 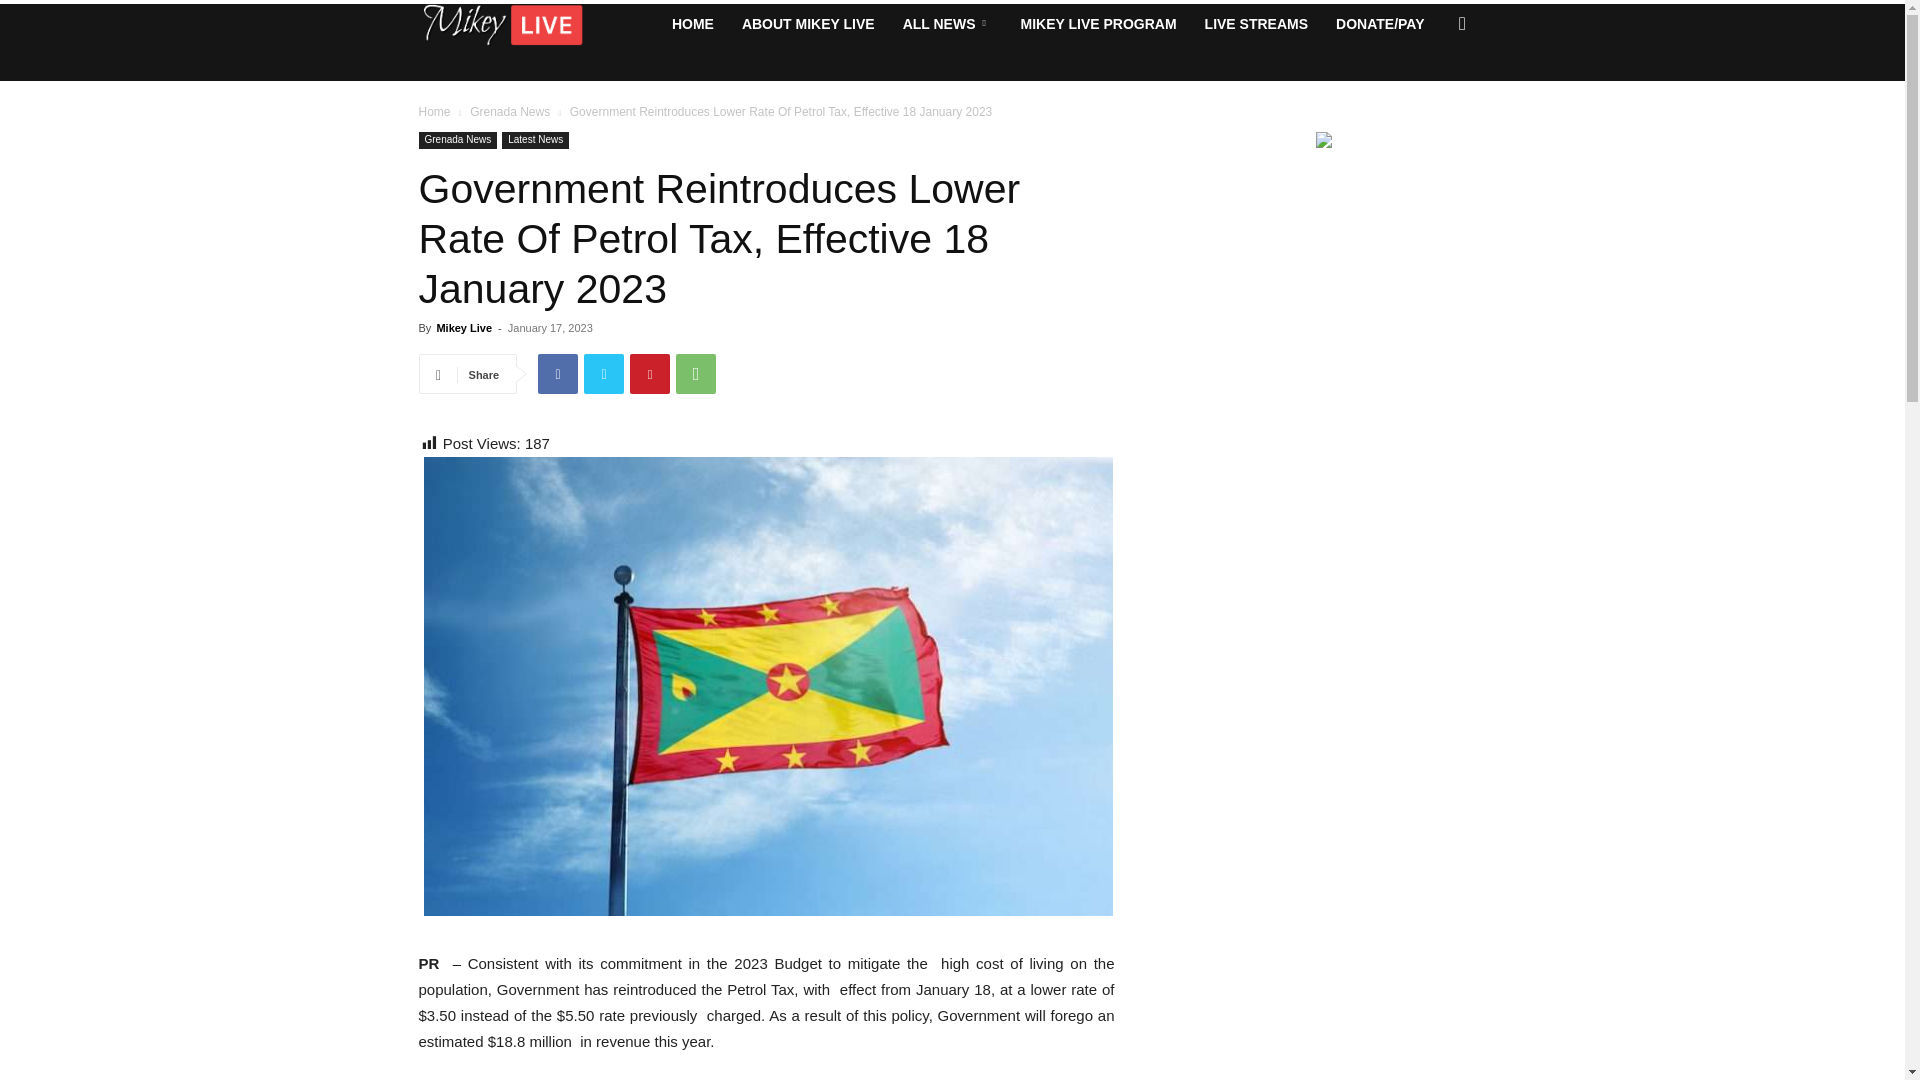 What do you see at coordinates (696, 374) in the screenshot?
I see `WhatsApp` at bounding box center [696, 374].